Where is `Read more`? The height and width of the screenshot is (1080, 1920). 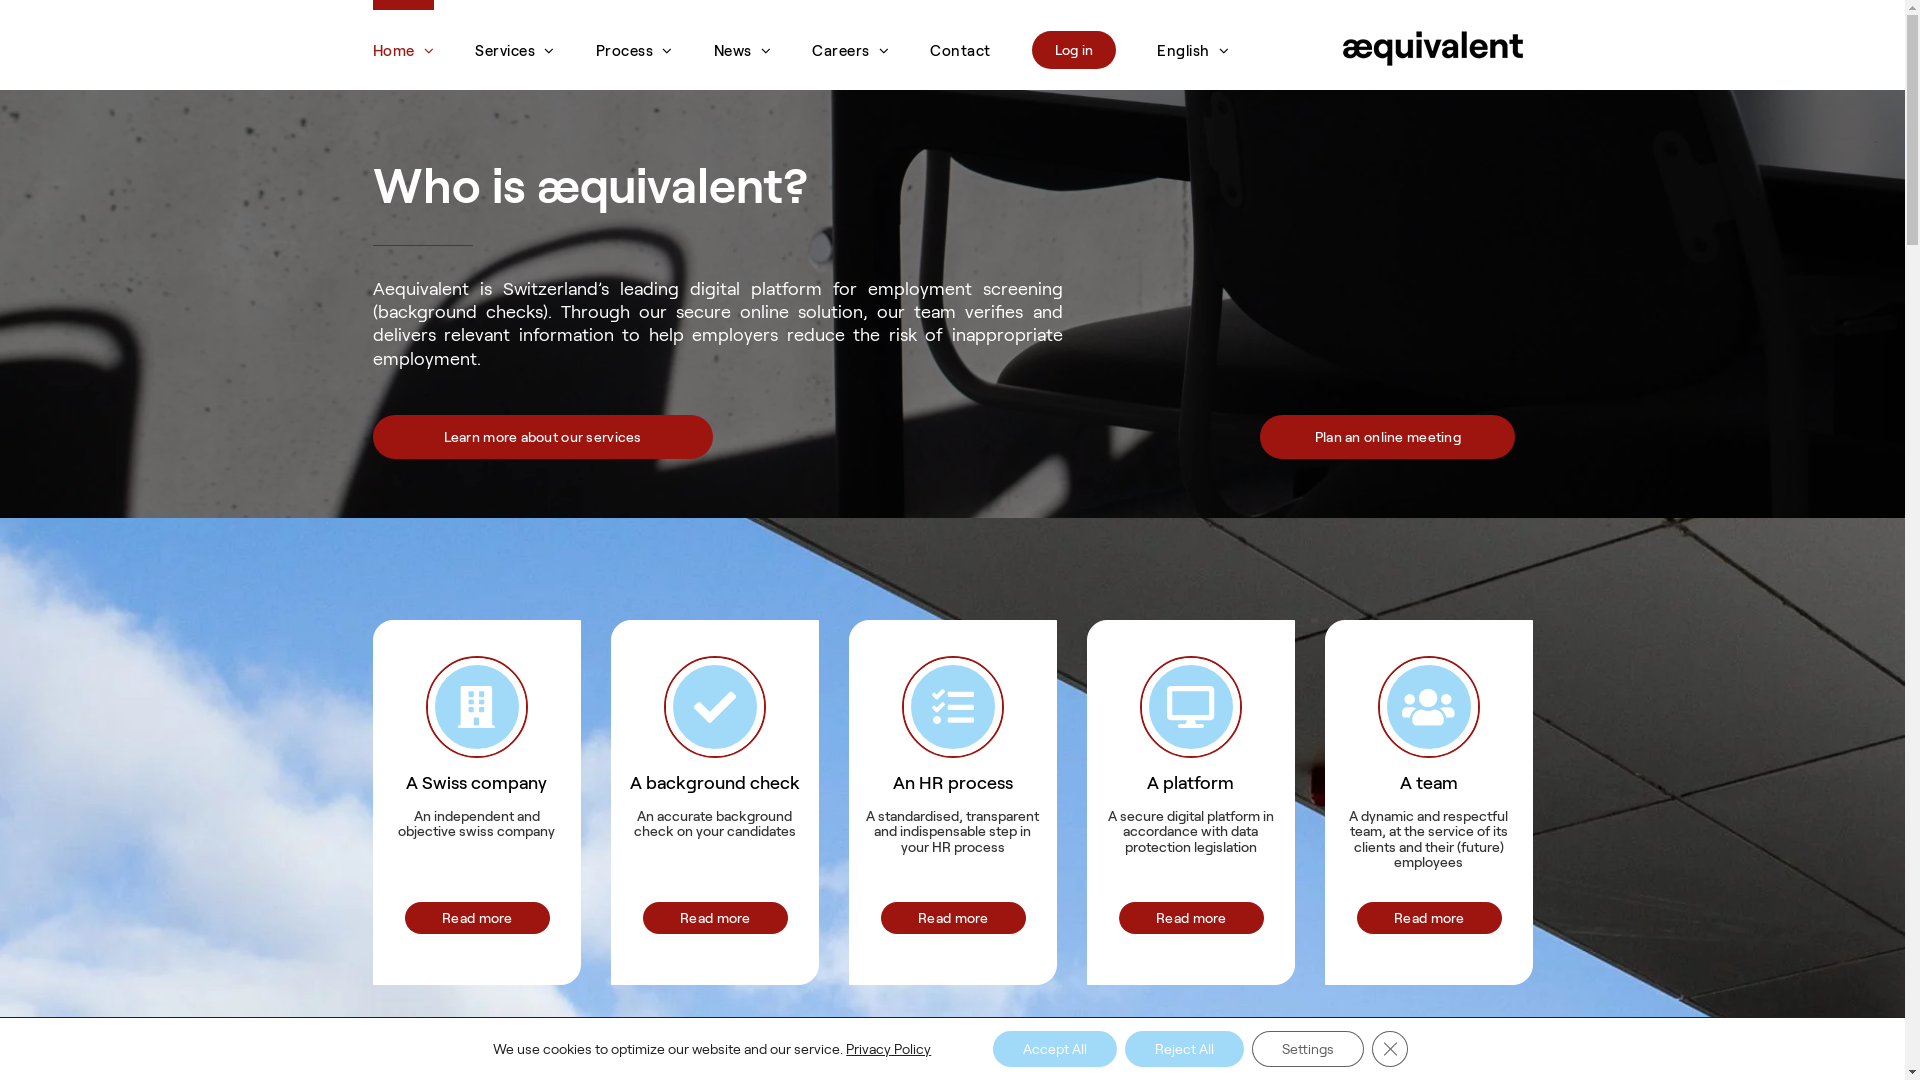
Read more is located at coordinates (477, 918).